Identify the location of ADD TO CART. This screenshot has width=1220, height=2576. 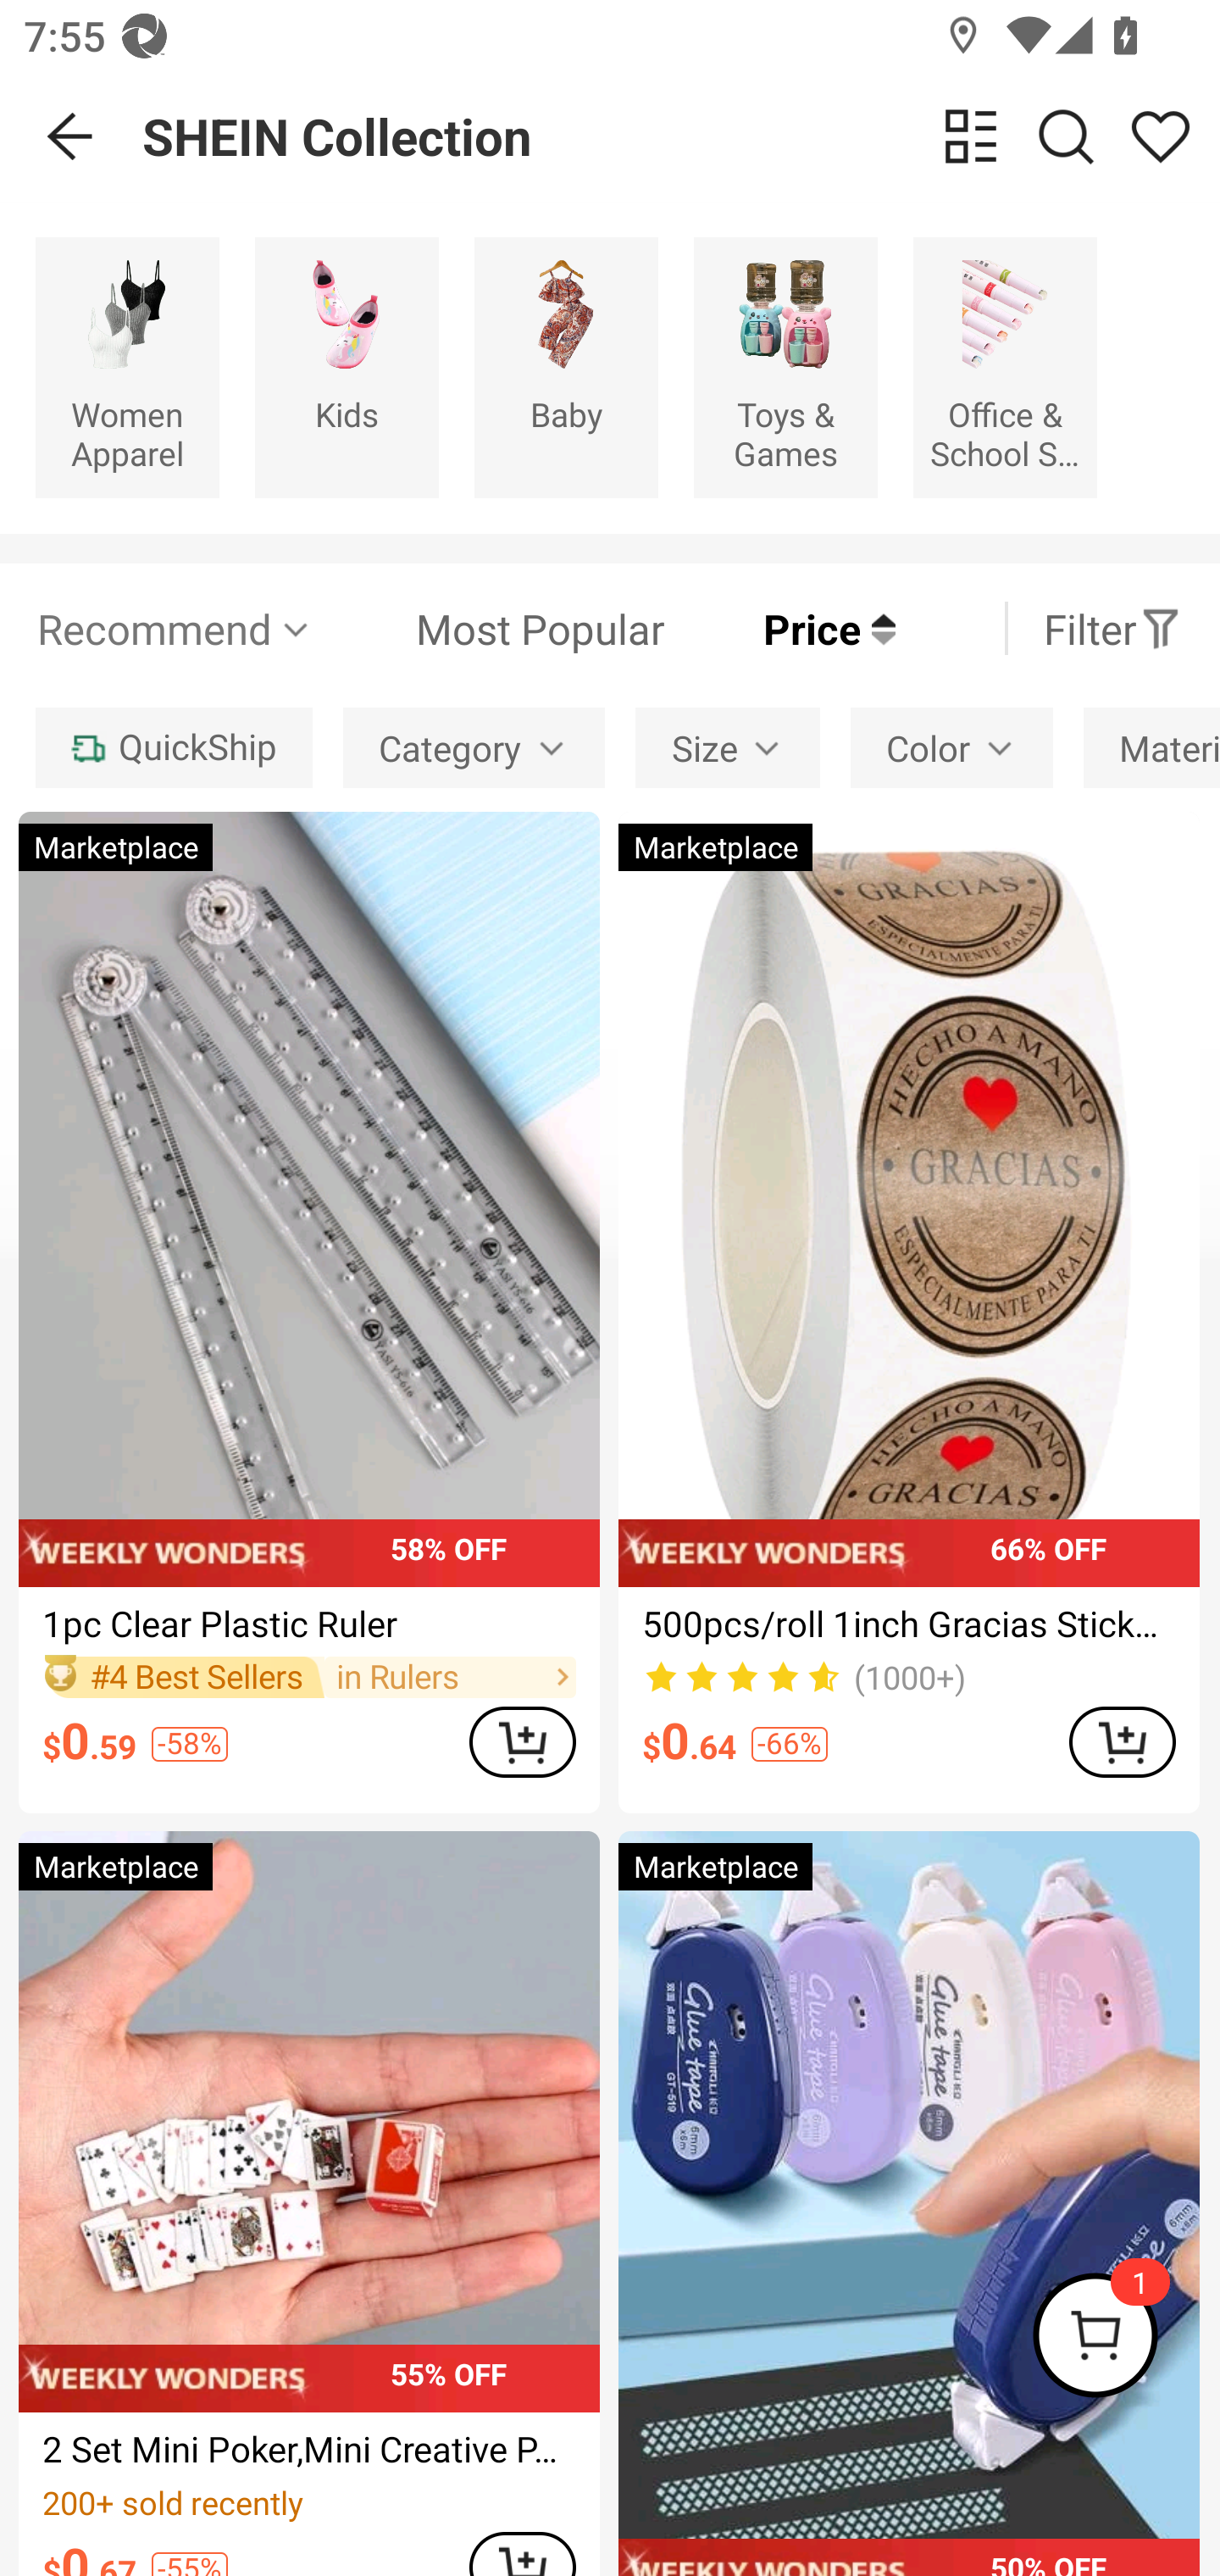
(522, 1740).